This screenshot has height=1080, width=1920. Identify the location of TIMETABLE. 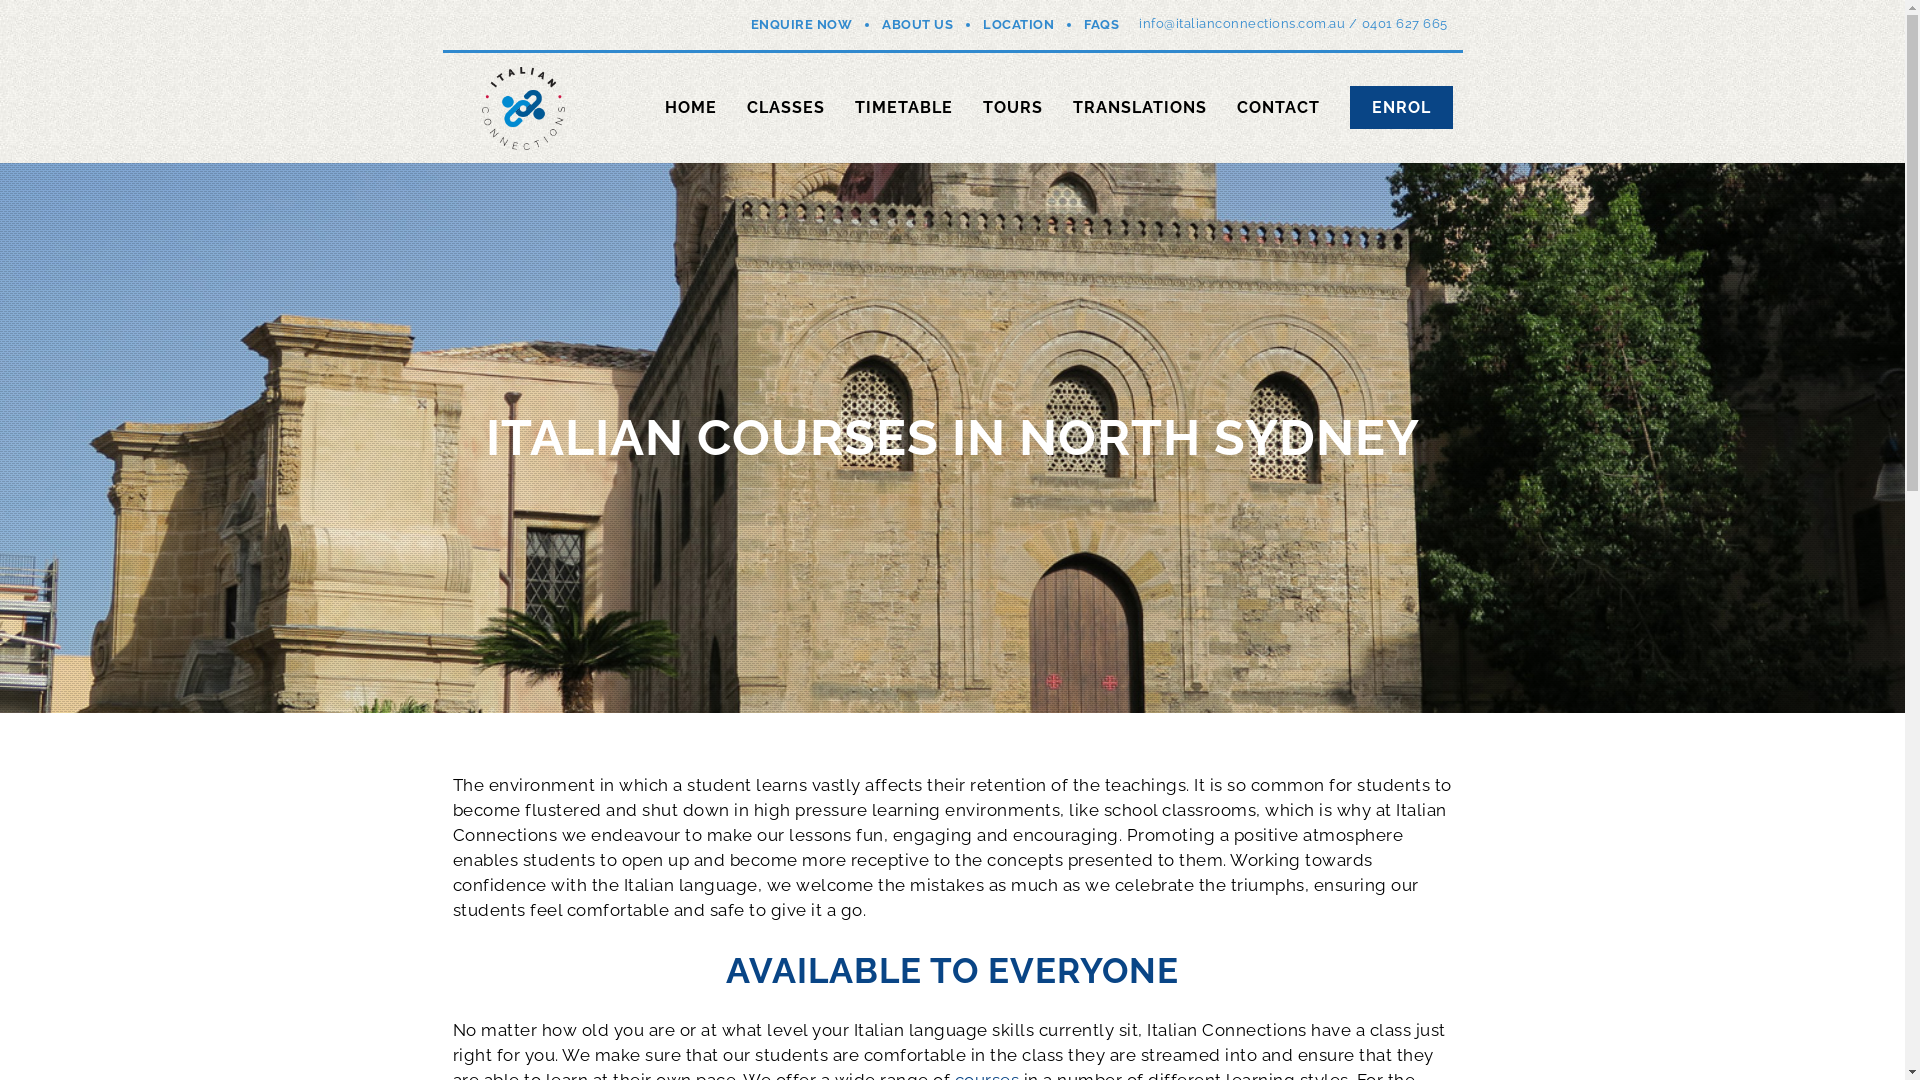
(903, 108).